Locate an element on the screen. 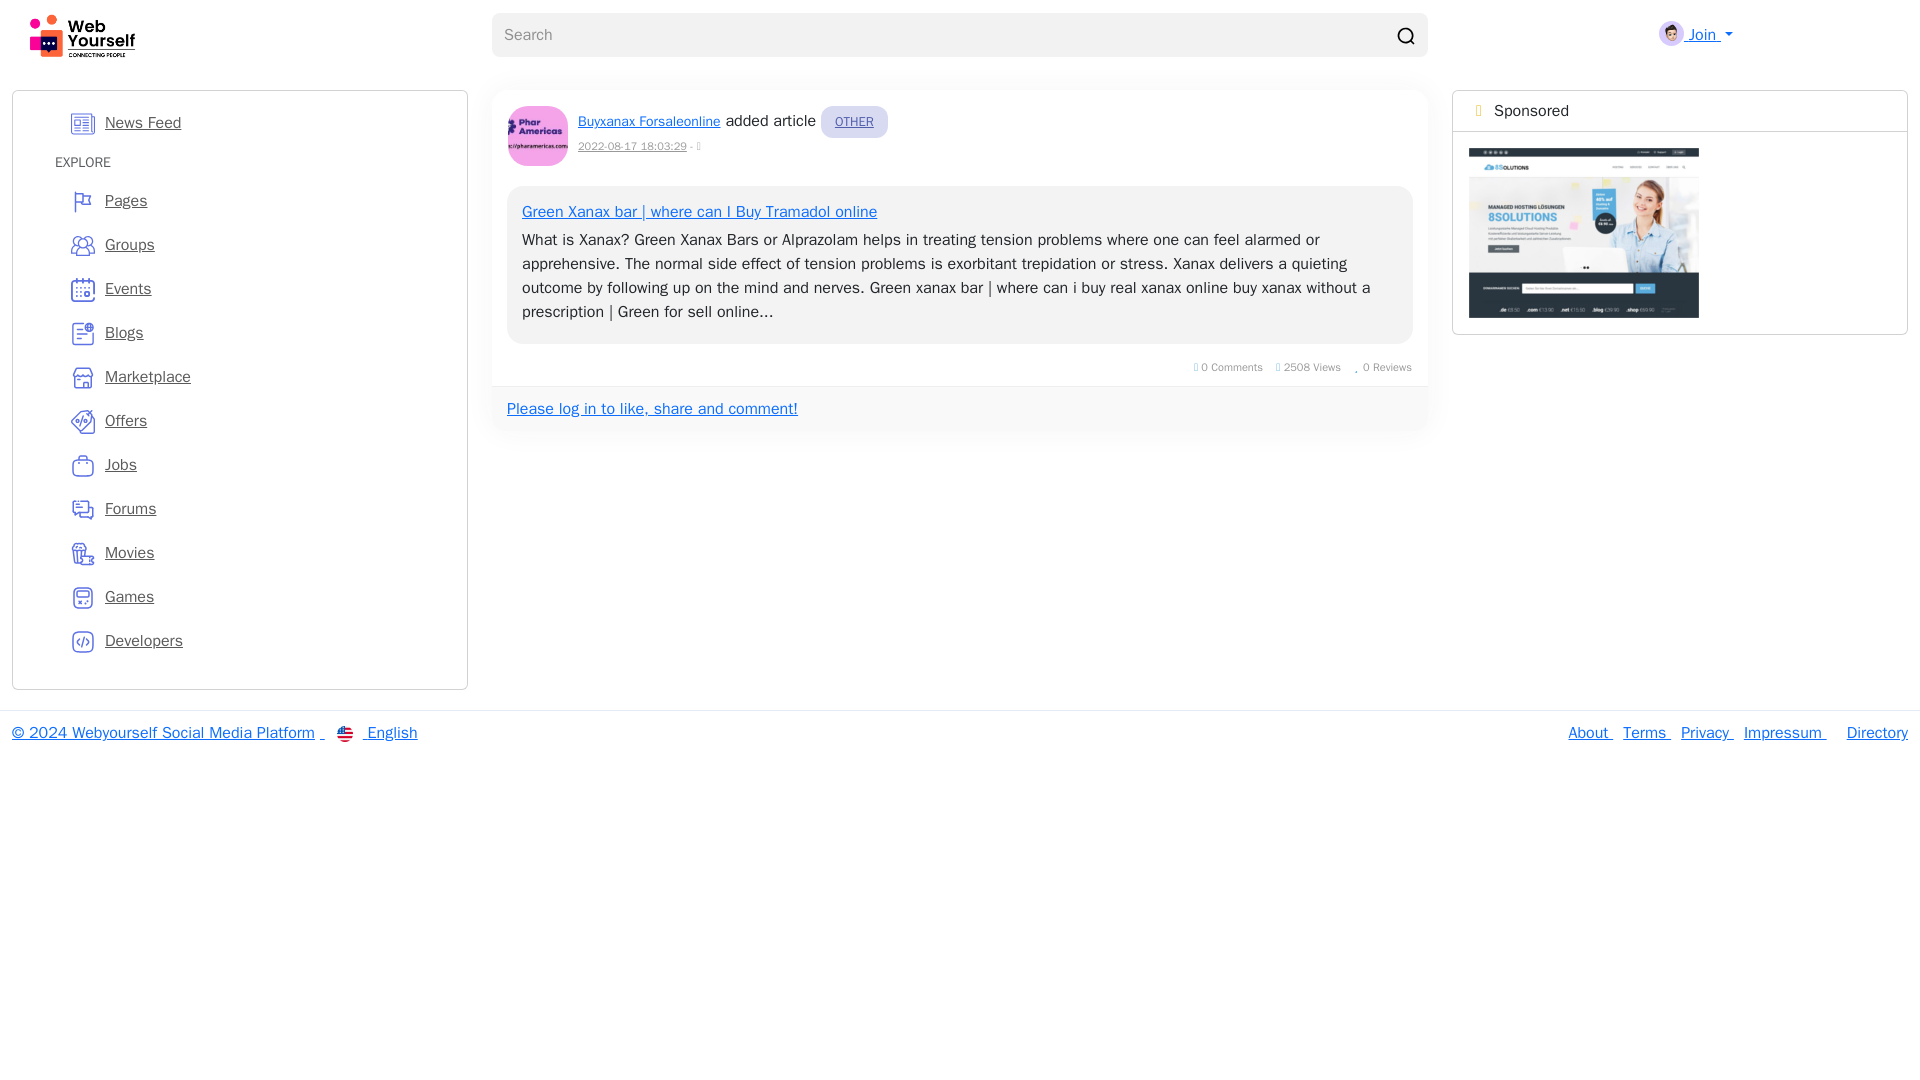 The image size is (1920, 1080). Games is located at coordinates (256, 596).